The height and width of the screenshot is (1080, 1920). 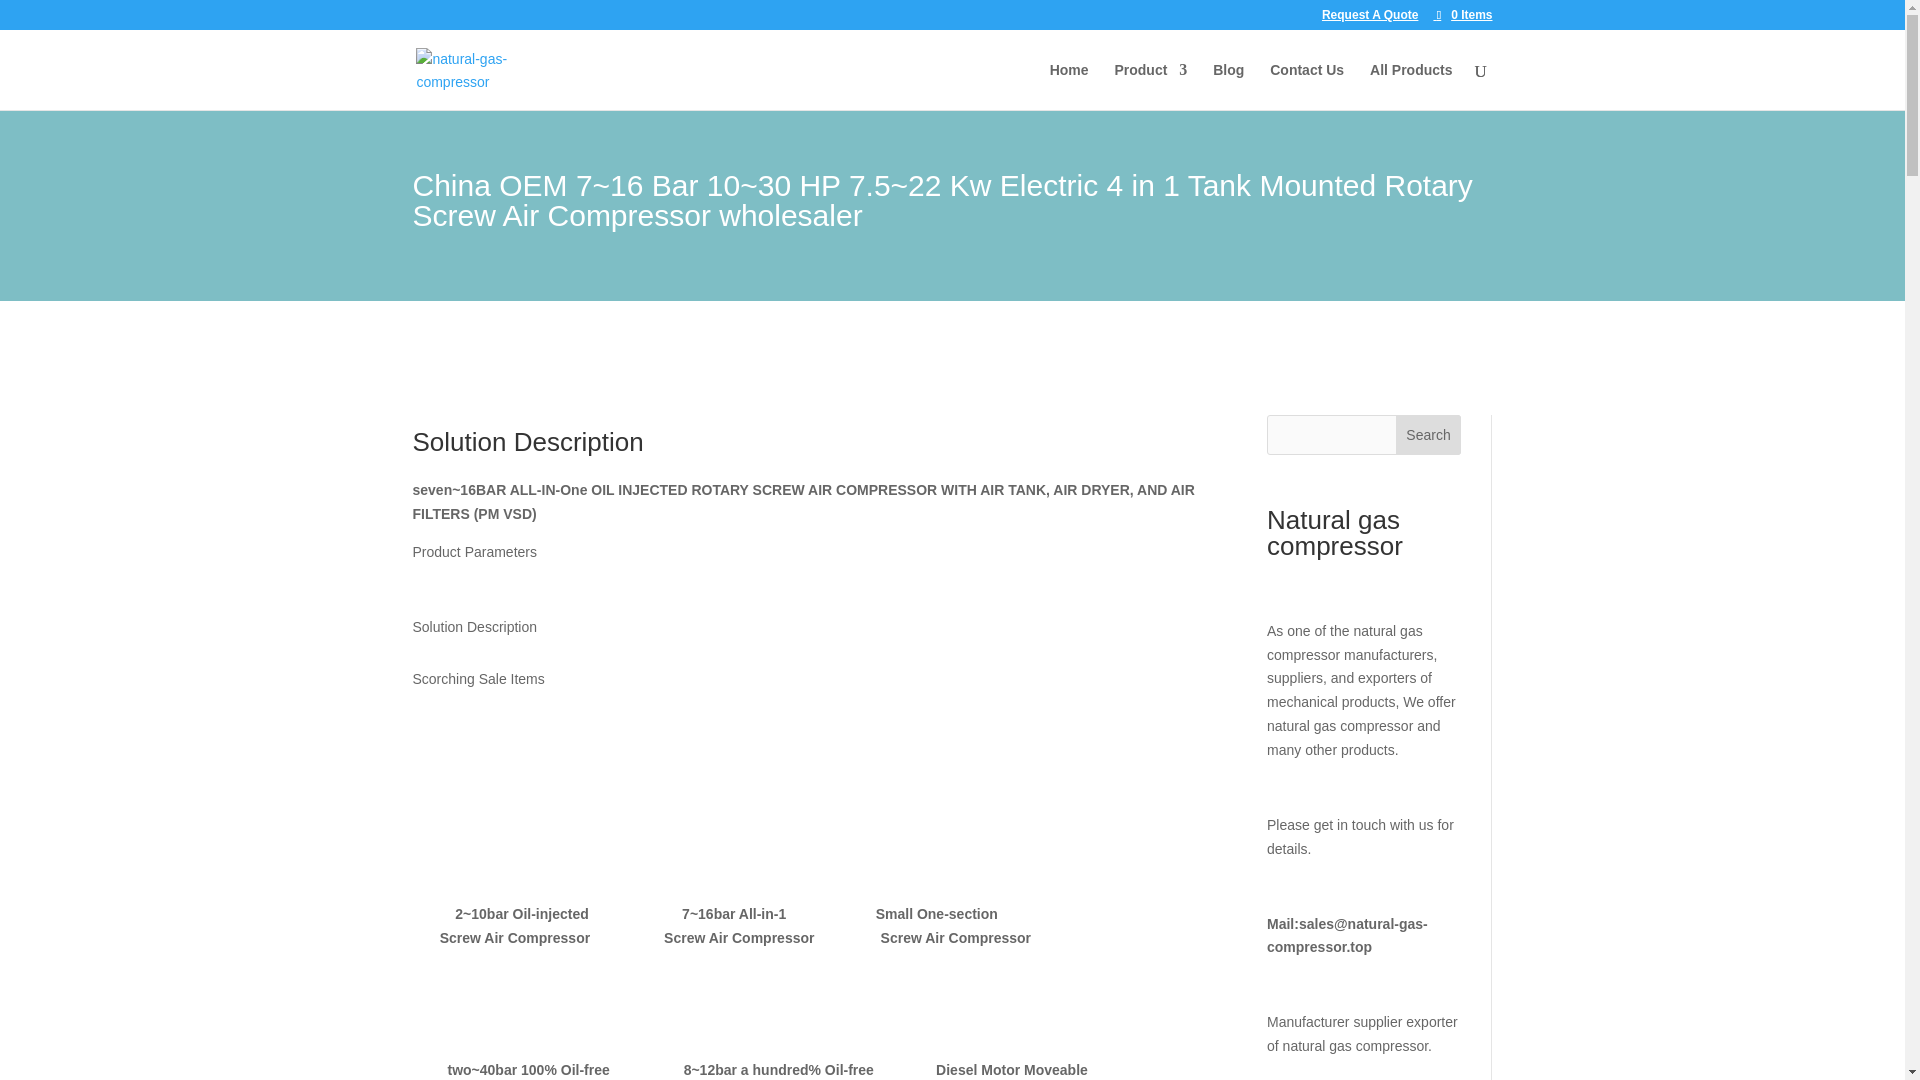 What do you see at coordinates (1370, 19) in the screenshot?
I see `Request A Quote` at bounding box center [1370, 19].